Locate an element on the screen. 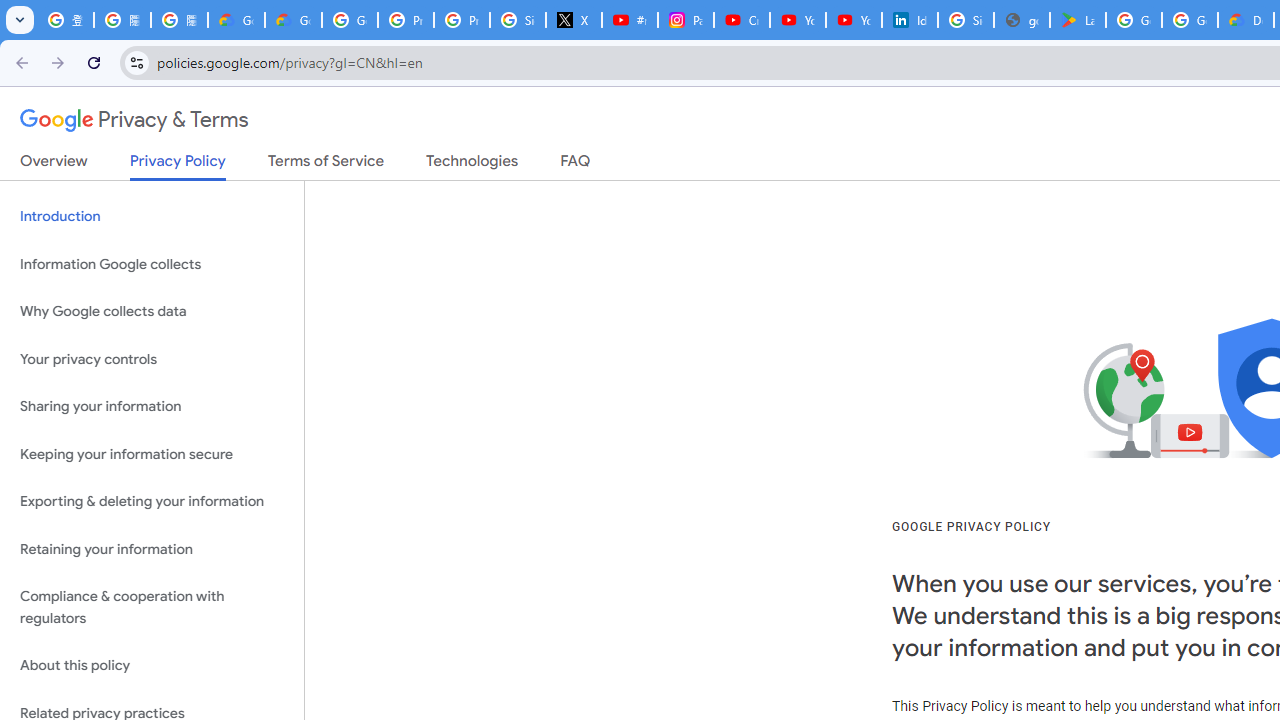  Terms of Service is located at coordinates (326, 165).